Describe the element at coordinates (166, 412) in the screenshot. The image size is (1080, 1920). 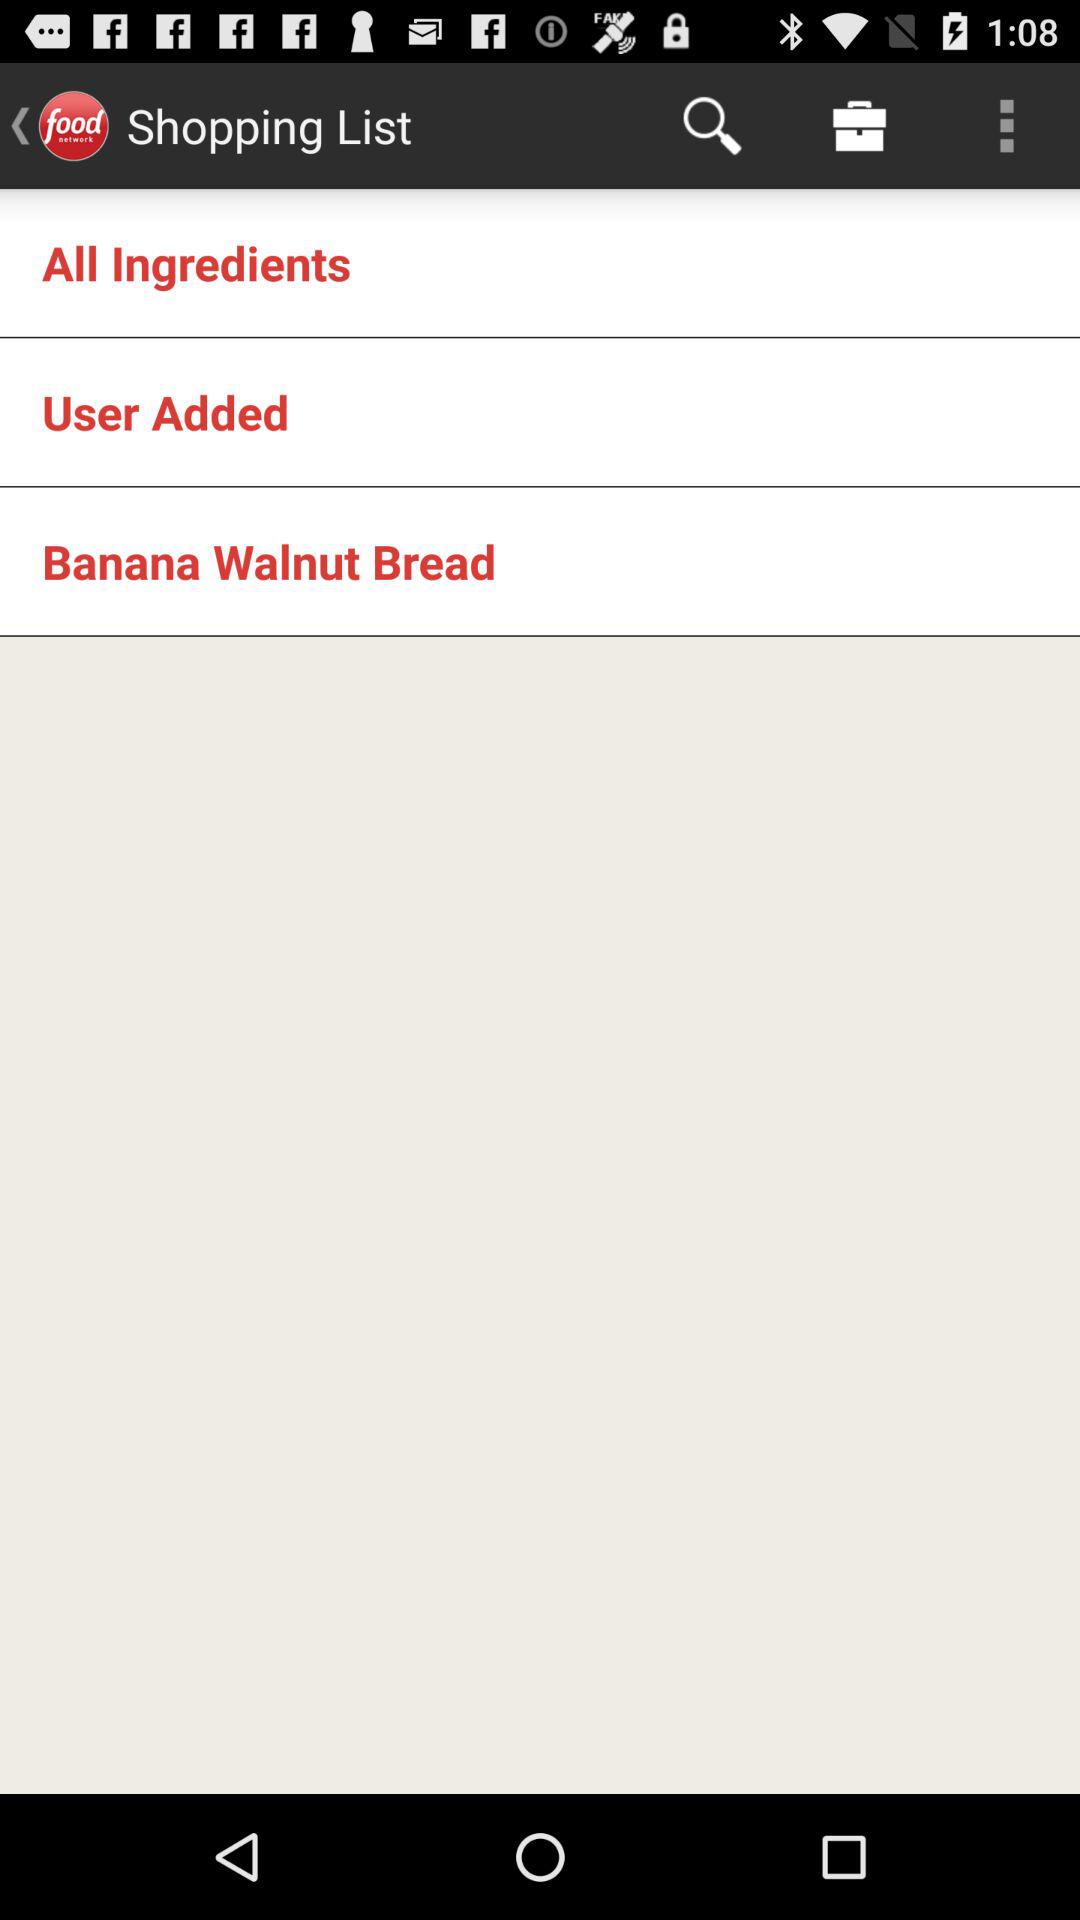
I see `swipe until the user added app` at that location.